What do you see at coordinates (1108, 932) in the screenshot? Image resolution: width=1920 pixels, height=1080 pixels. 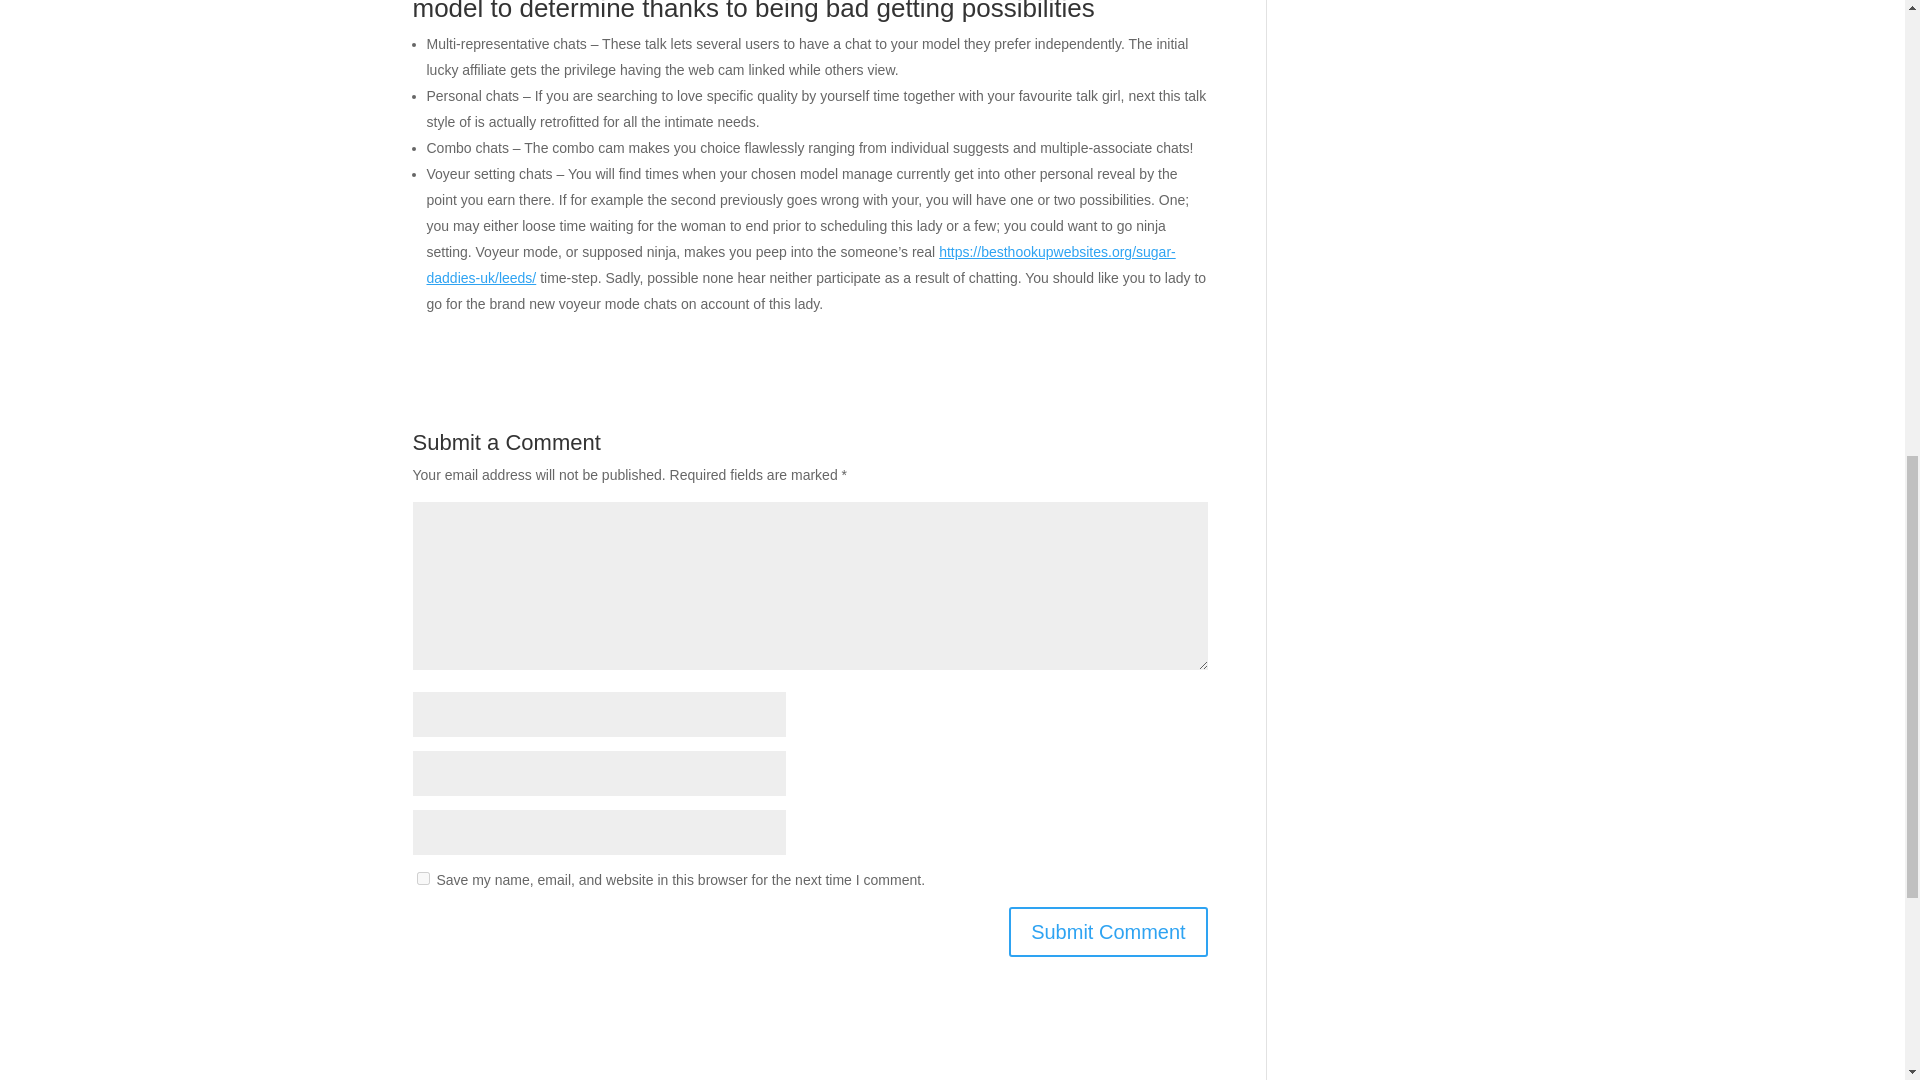 I see `Submit Comment` at bounding box center [1108, 932].